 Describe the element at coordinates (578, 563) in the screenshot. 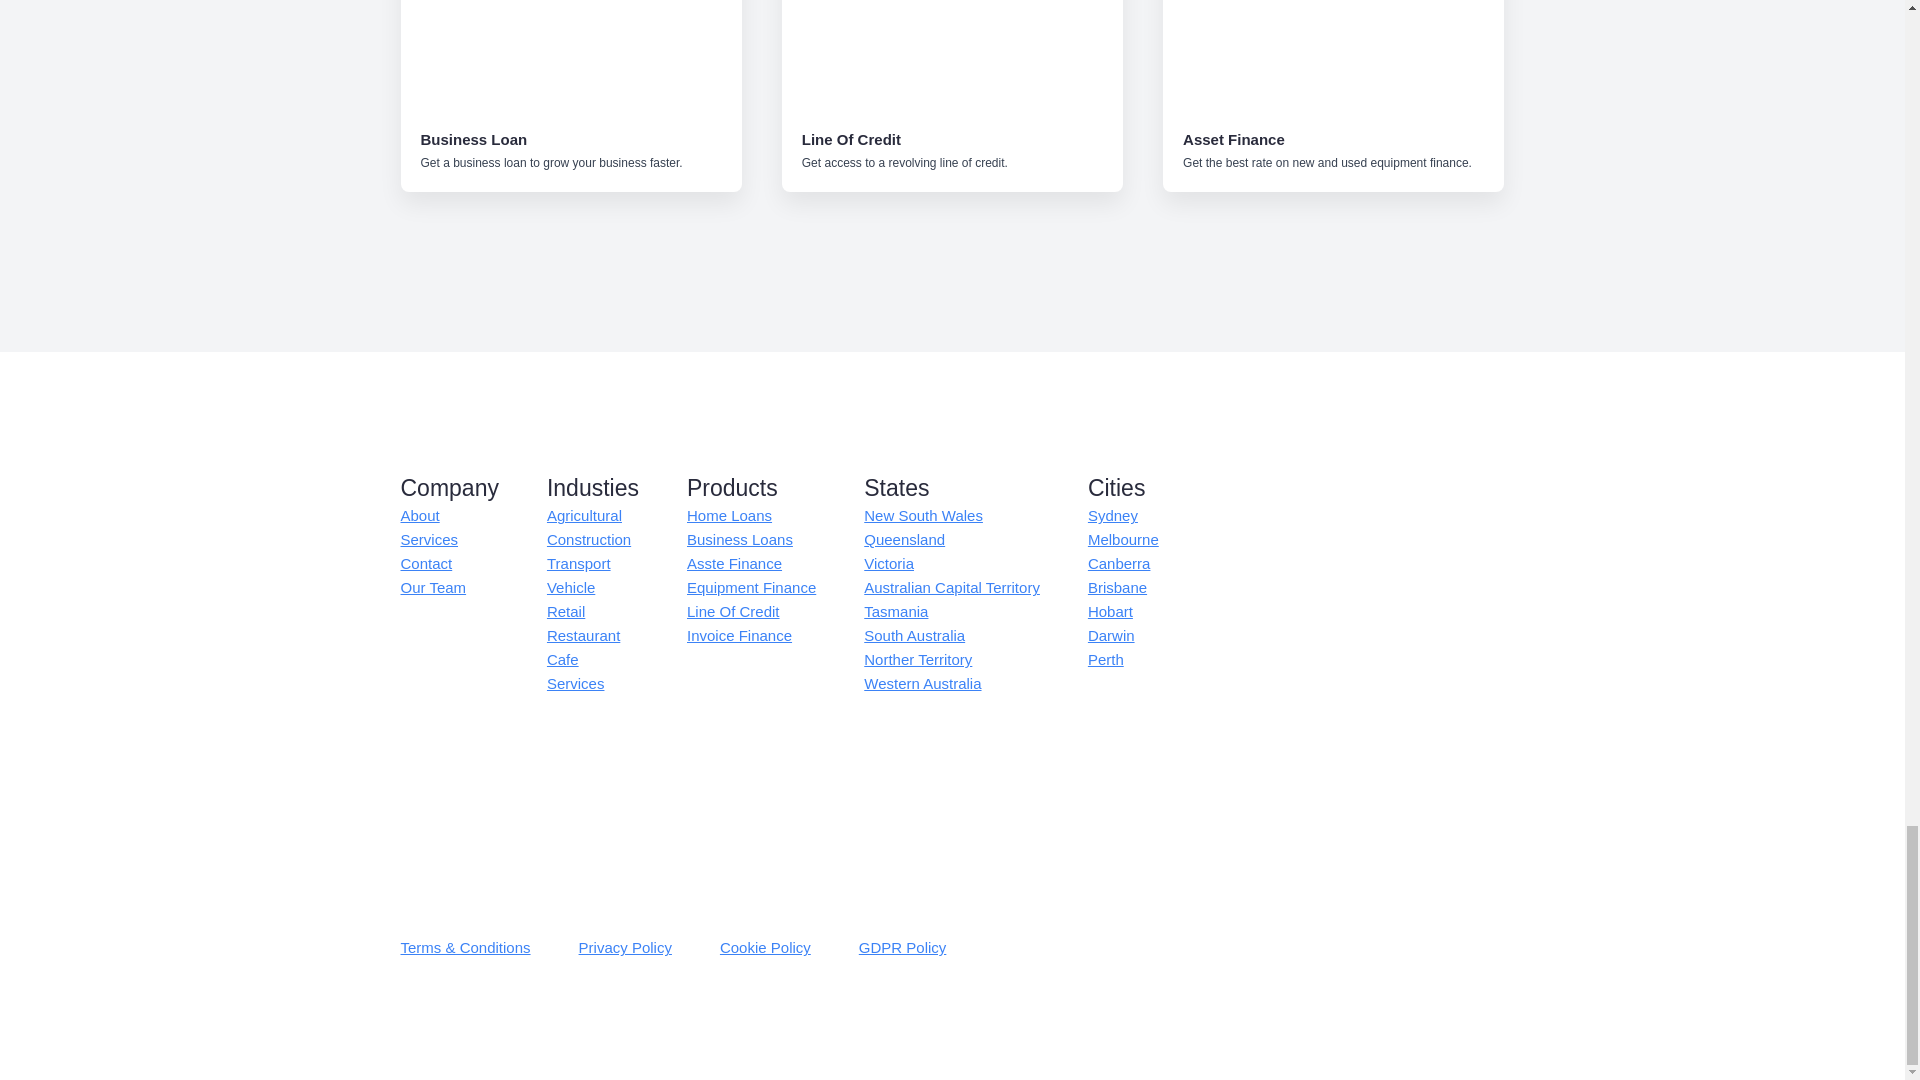

I see `Transport` at that location.